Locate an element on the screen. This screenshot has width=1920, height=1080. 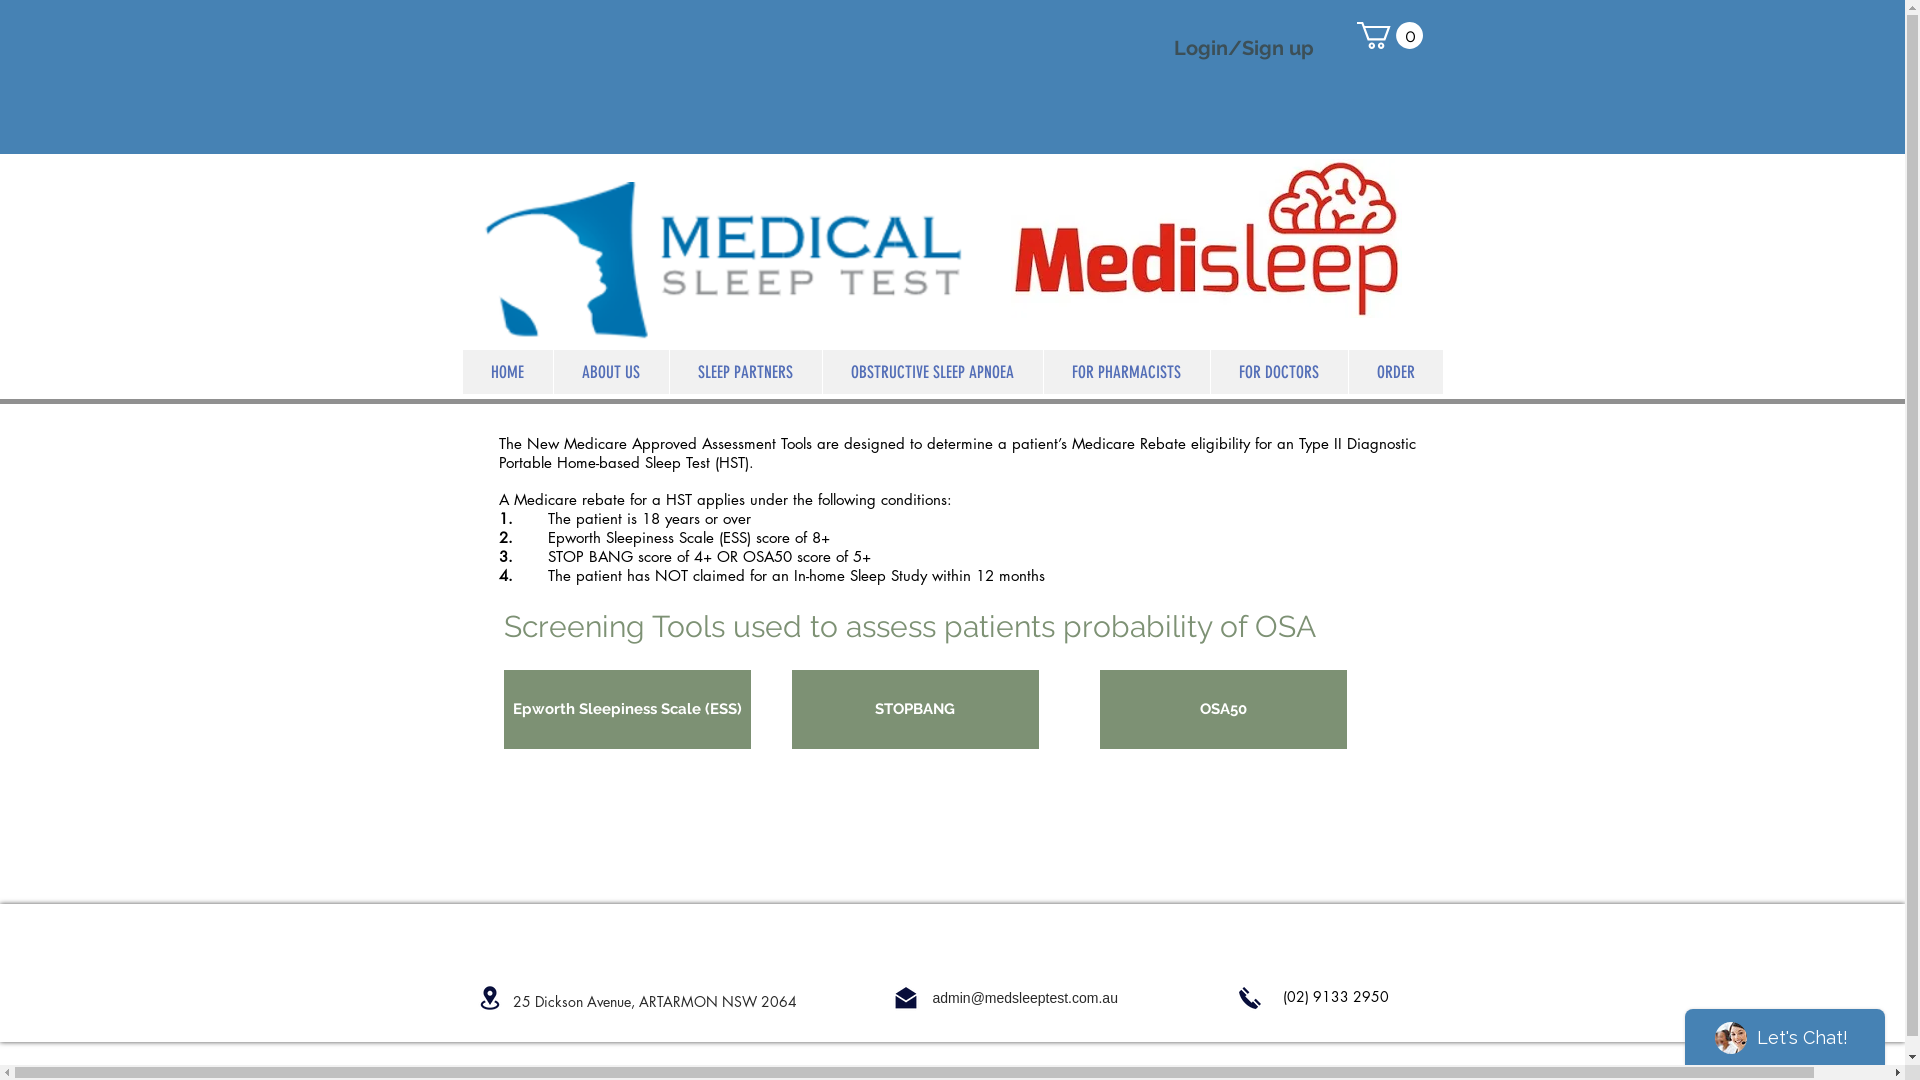
0 is located at coordinates (1389, 36).